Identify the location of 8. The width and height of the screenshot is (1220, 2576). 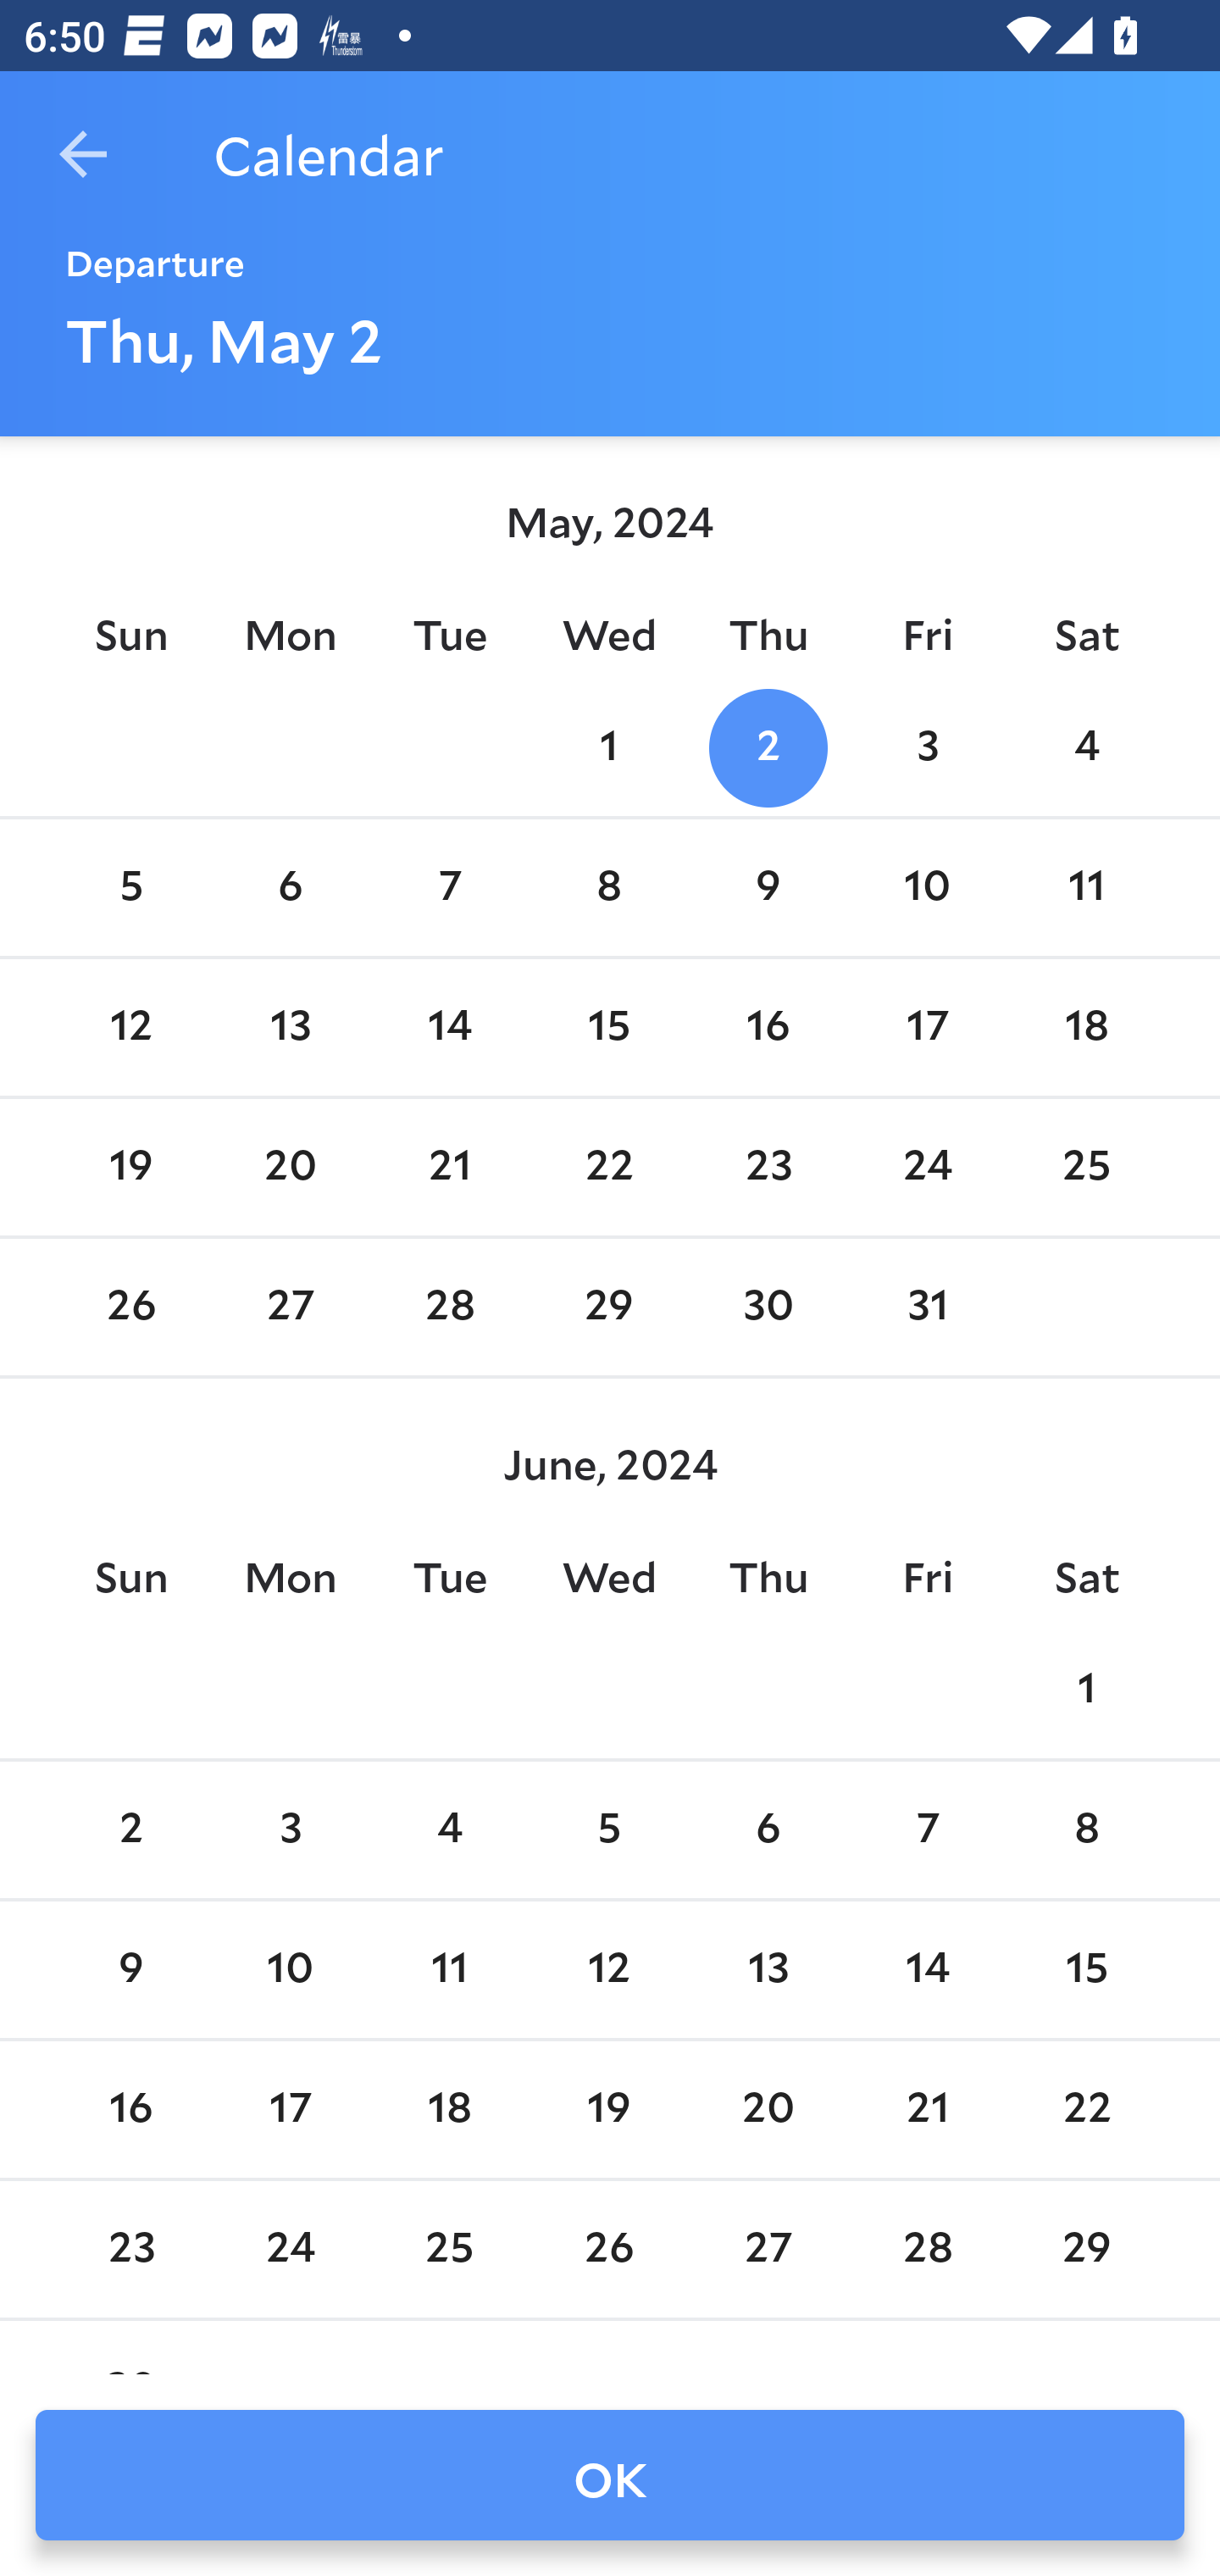
(1086, 1831).